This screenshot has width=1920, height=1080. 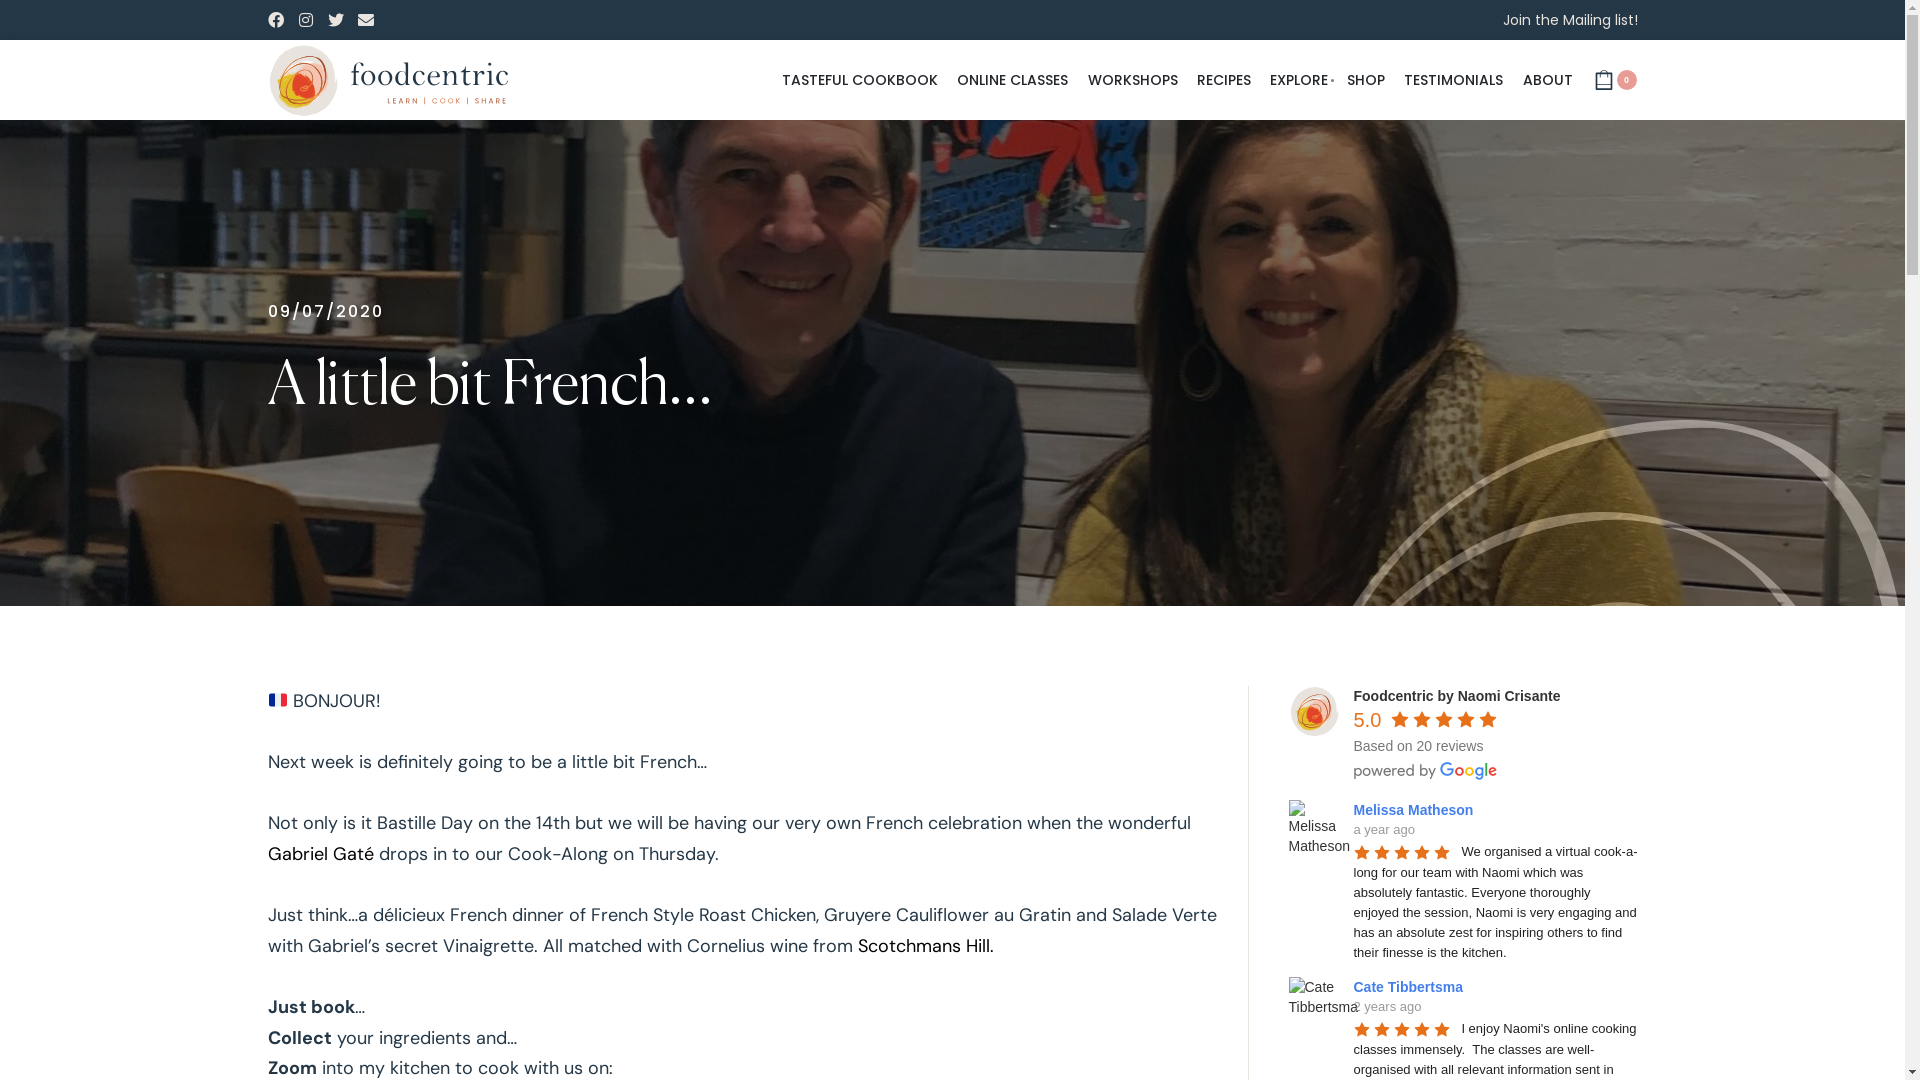 I want to click on TASTEFUL COOKBOOK, so click(x=860, y=81).